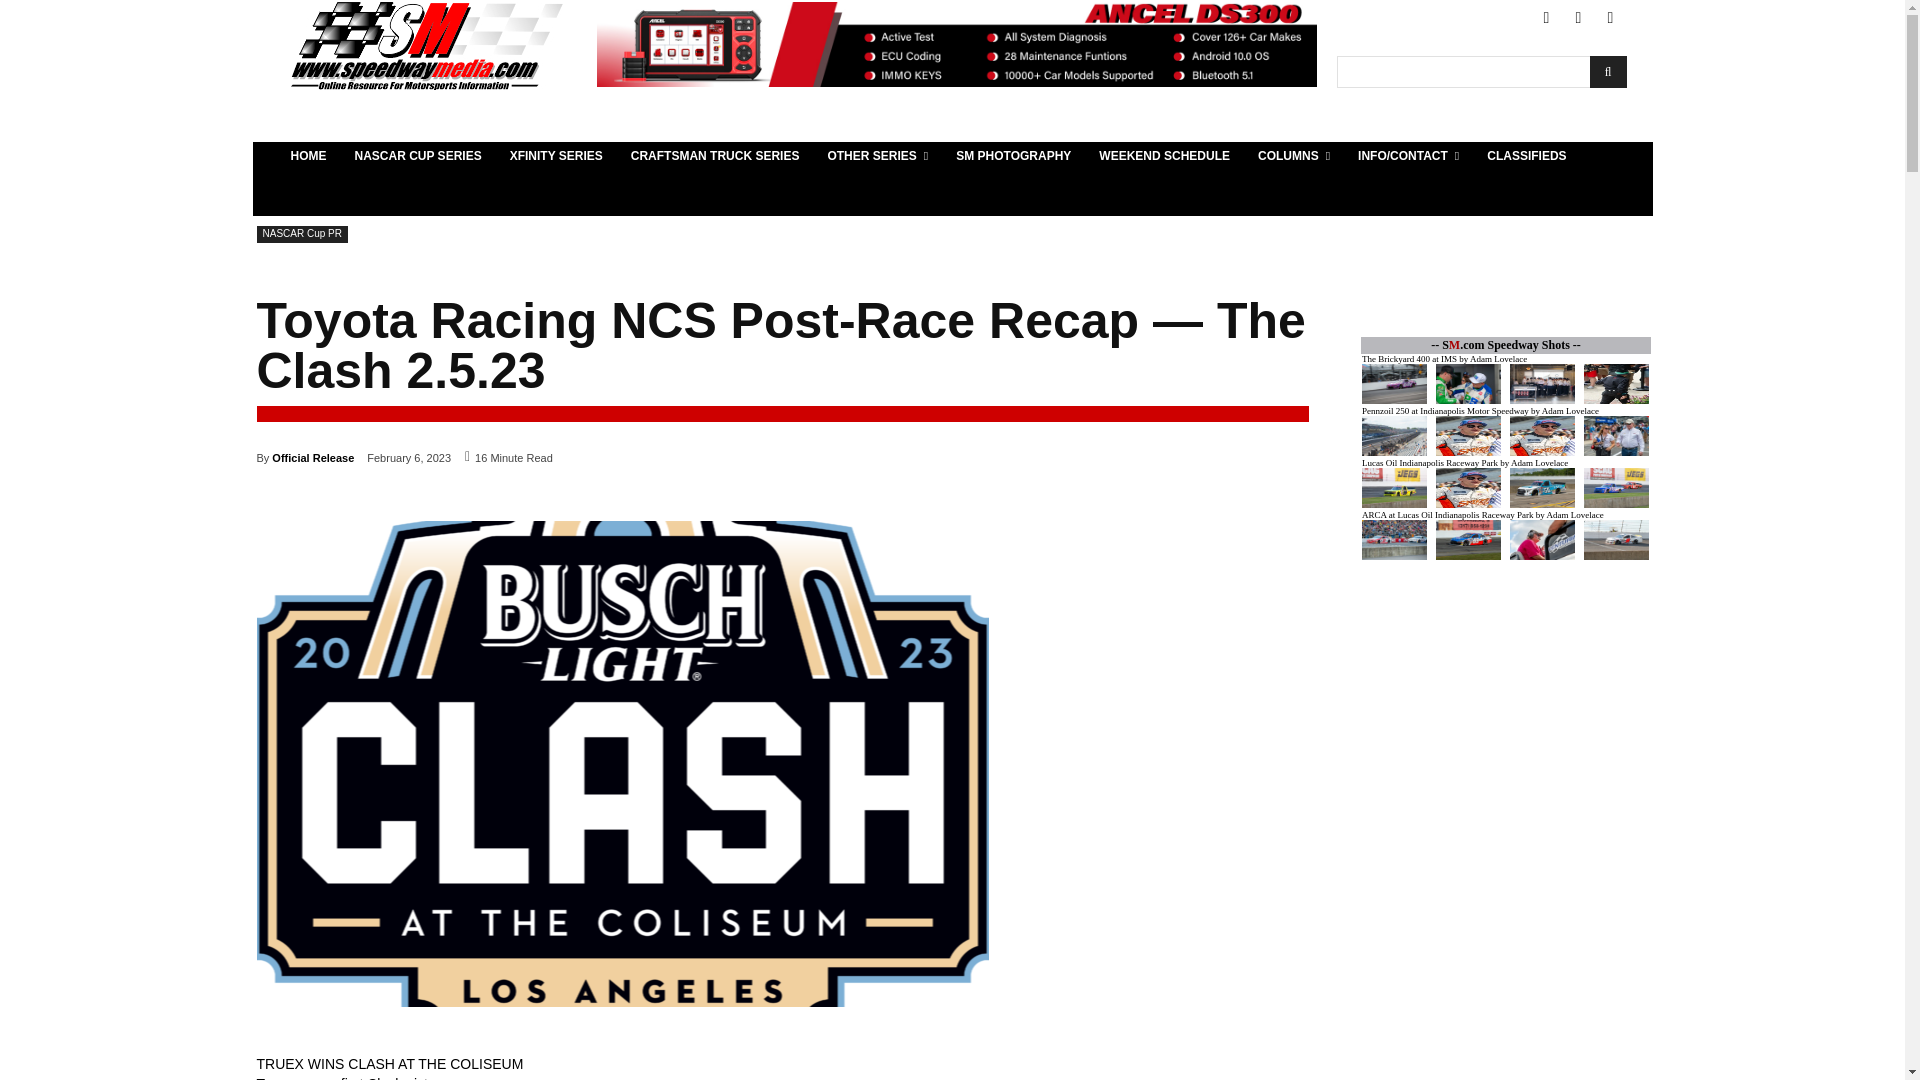 The image size is (1920, 1080). What do you see at coordinates (715, 156) in the screenshot?
I see `CRAFTSMAN TRUCK SERIES` at bounding box center [715, 156].